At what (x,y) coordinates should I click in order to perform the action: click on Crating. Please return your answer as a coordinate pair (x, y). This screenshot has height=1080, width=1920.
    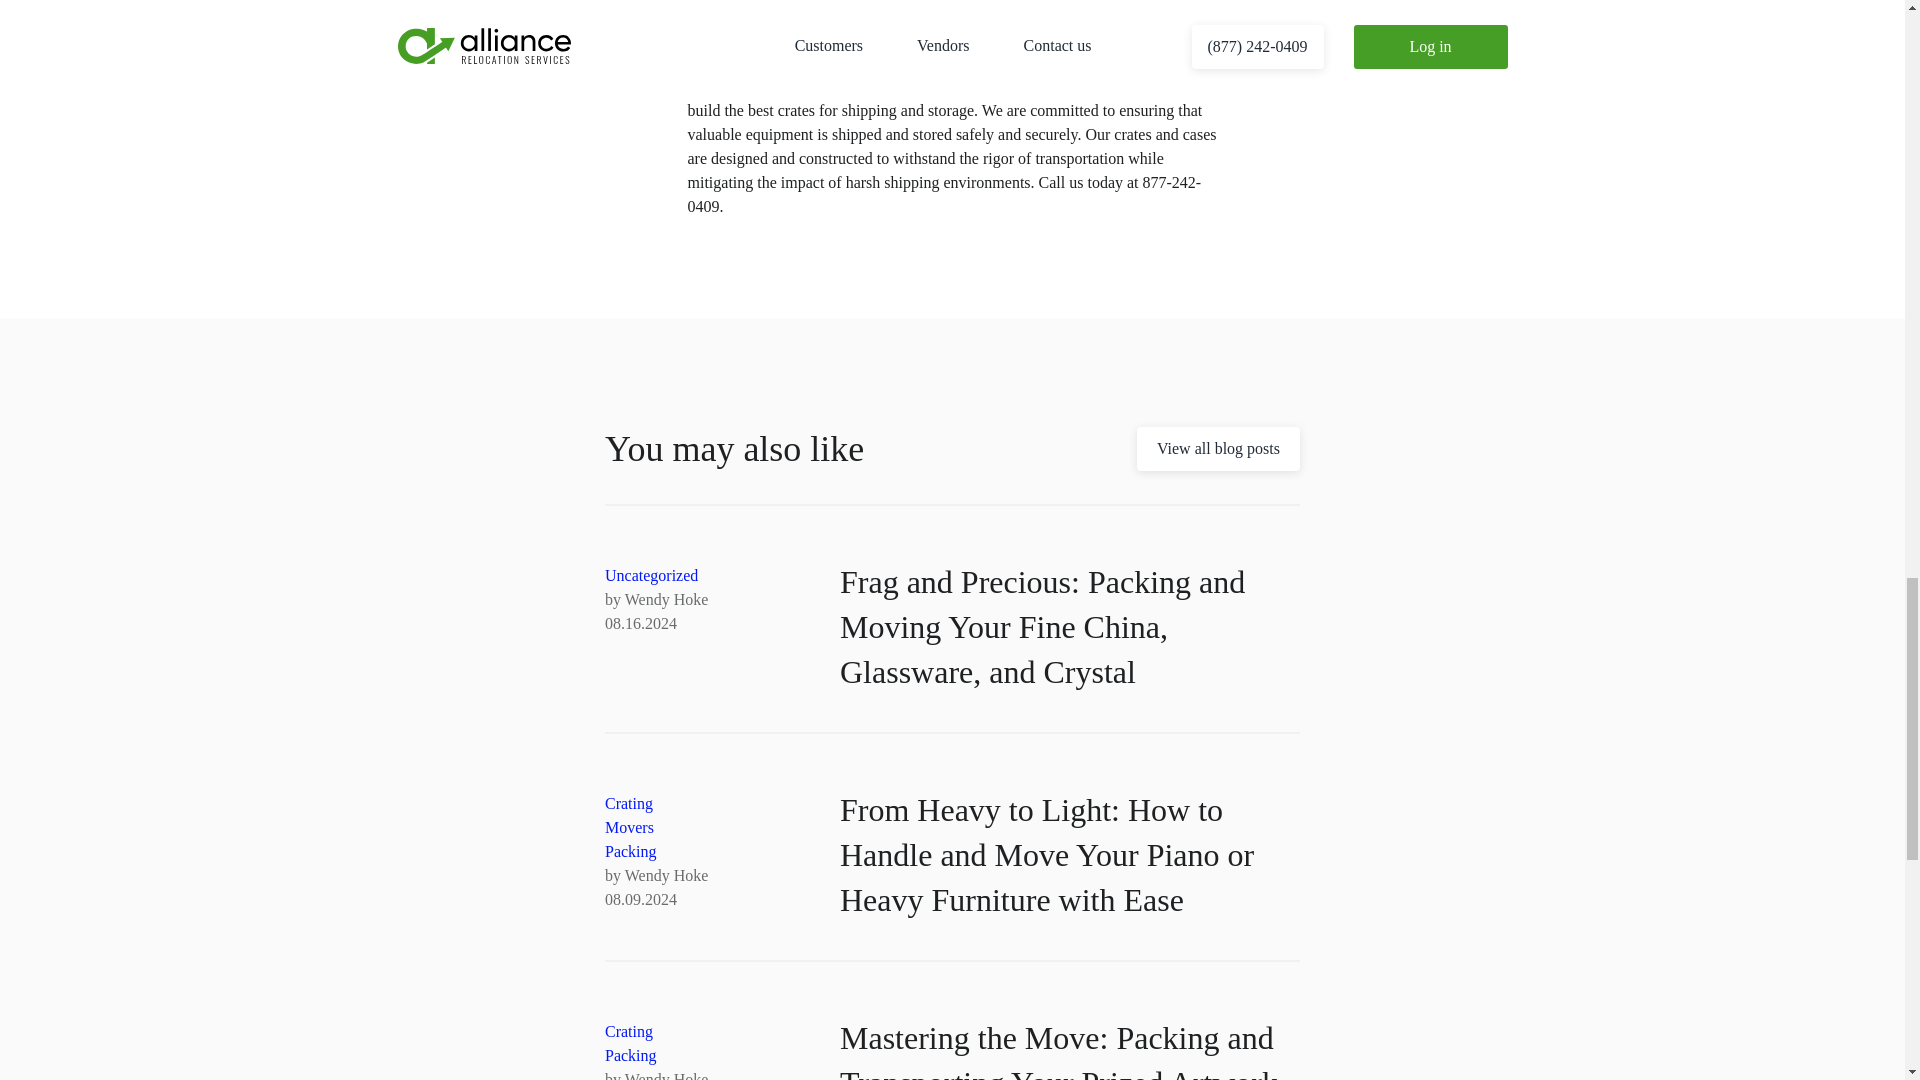
    Looking at the image, I should click on (628, 803).